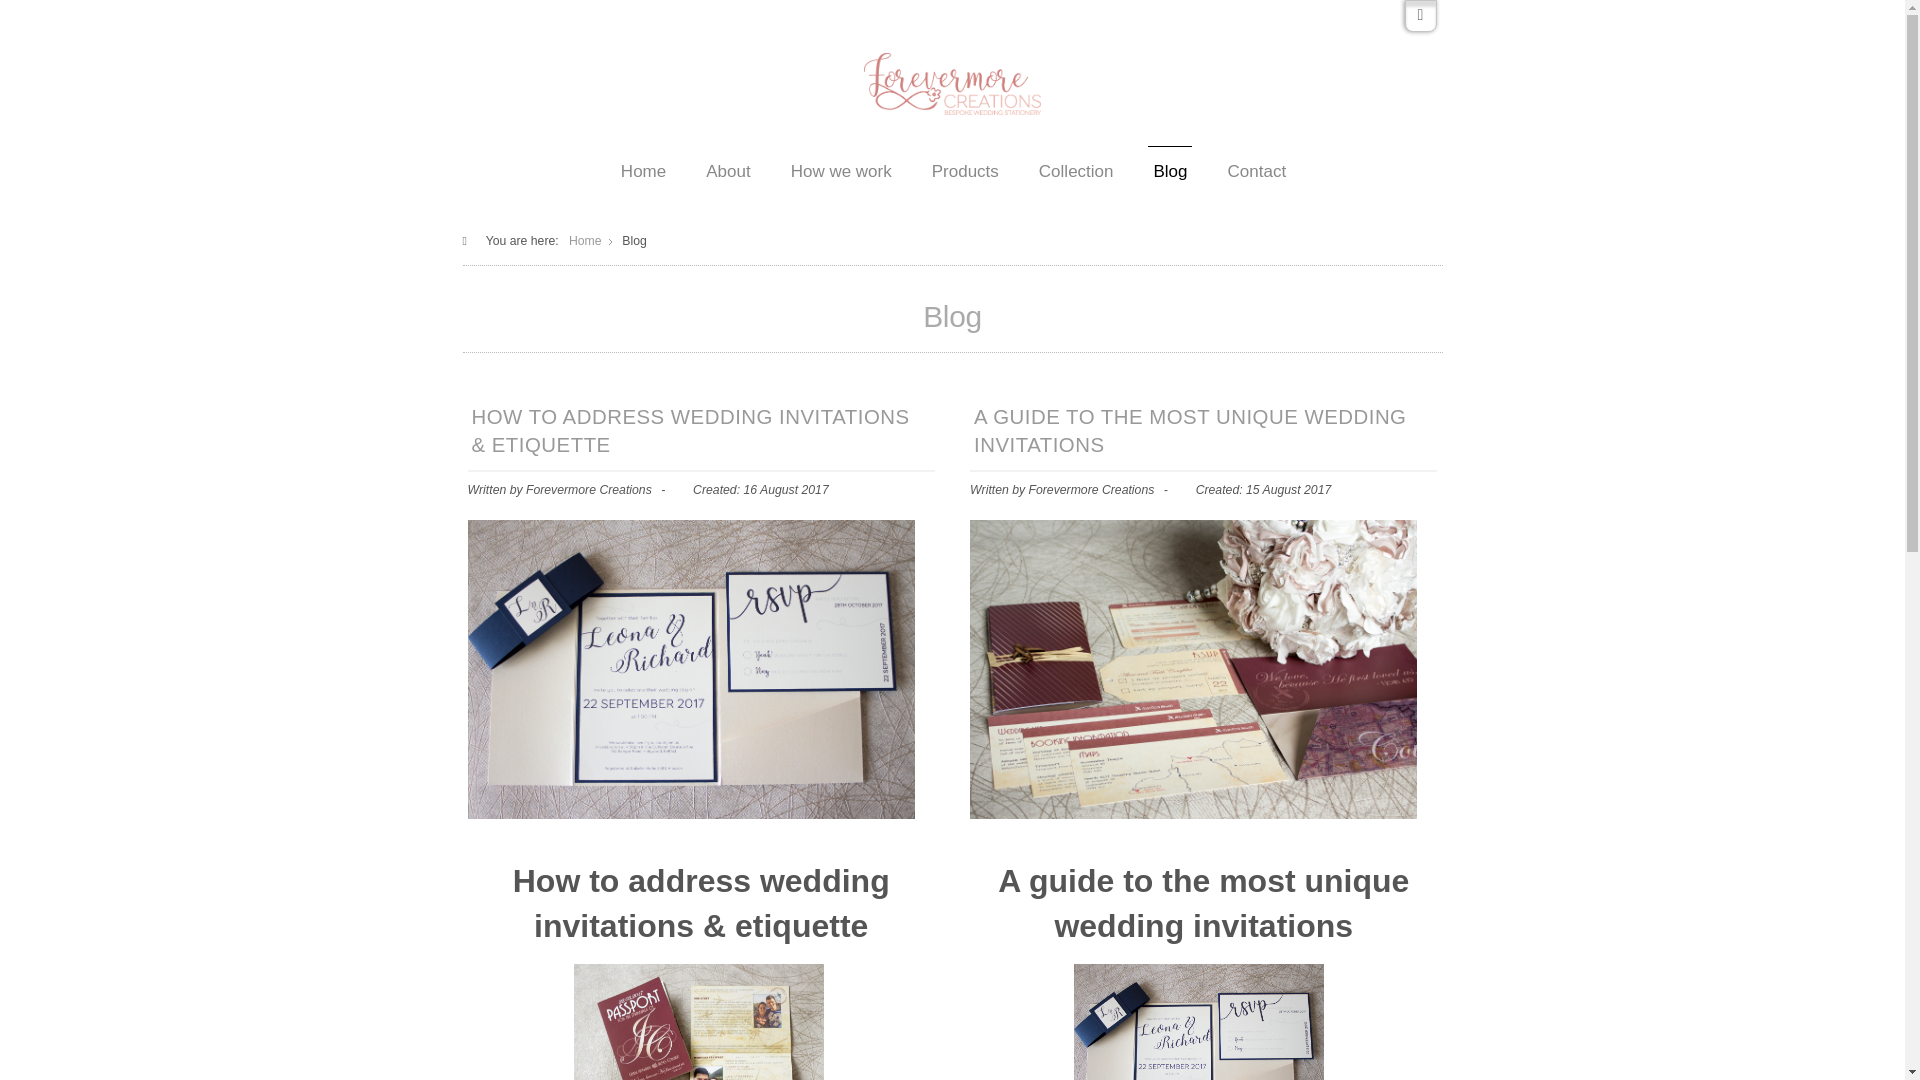 Image resolution: width=1920 pixels, height=1080 pixels. What do you see at coordinates (642, 170) in the screenshot?
I see `Home` at bounding box center [642, 170].